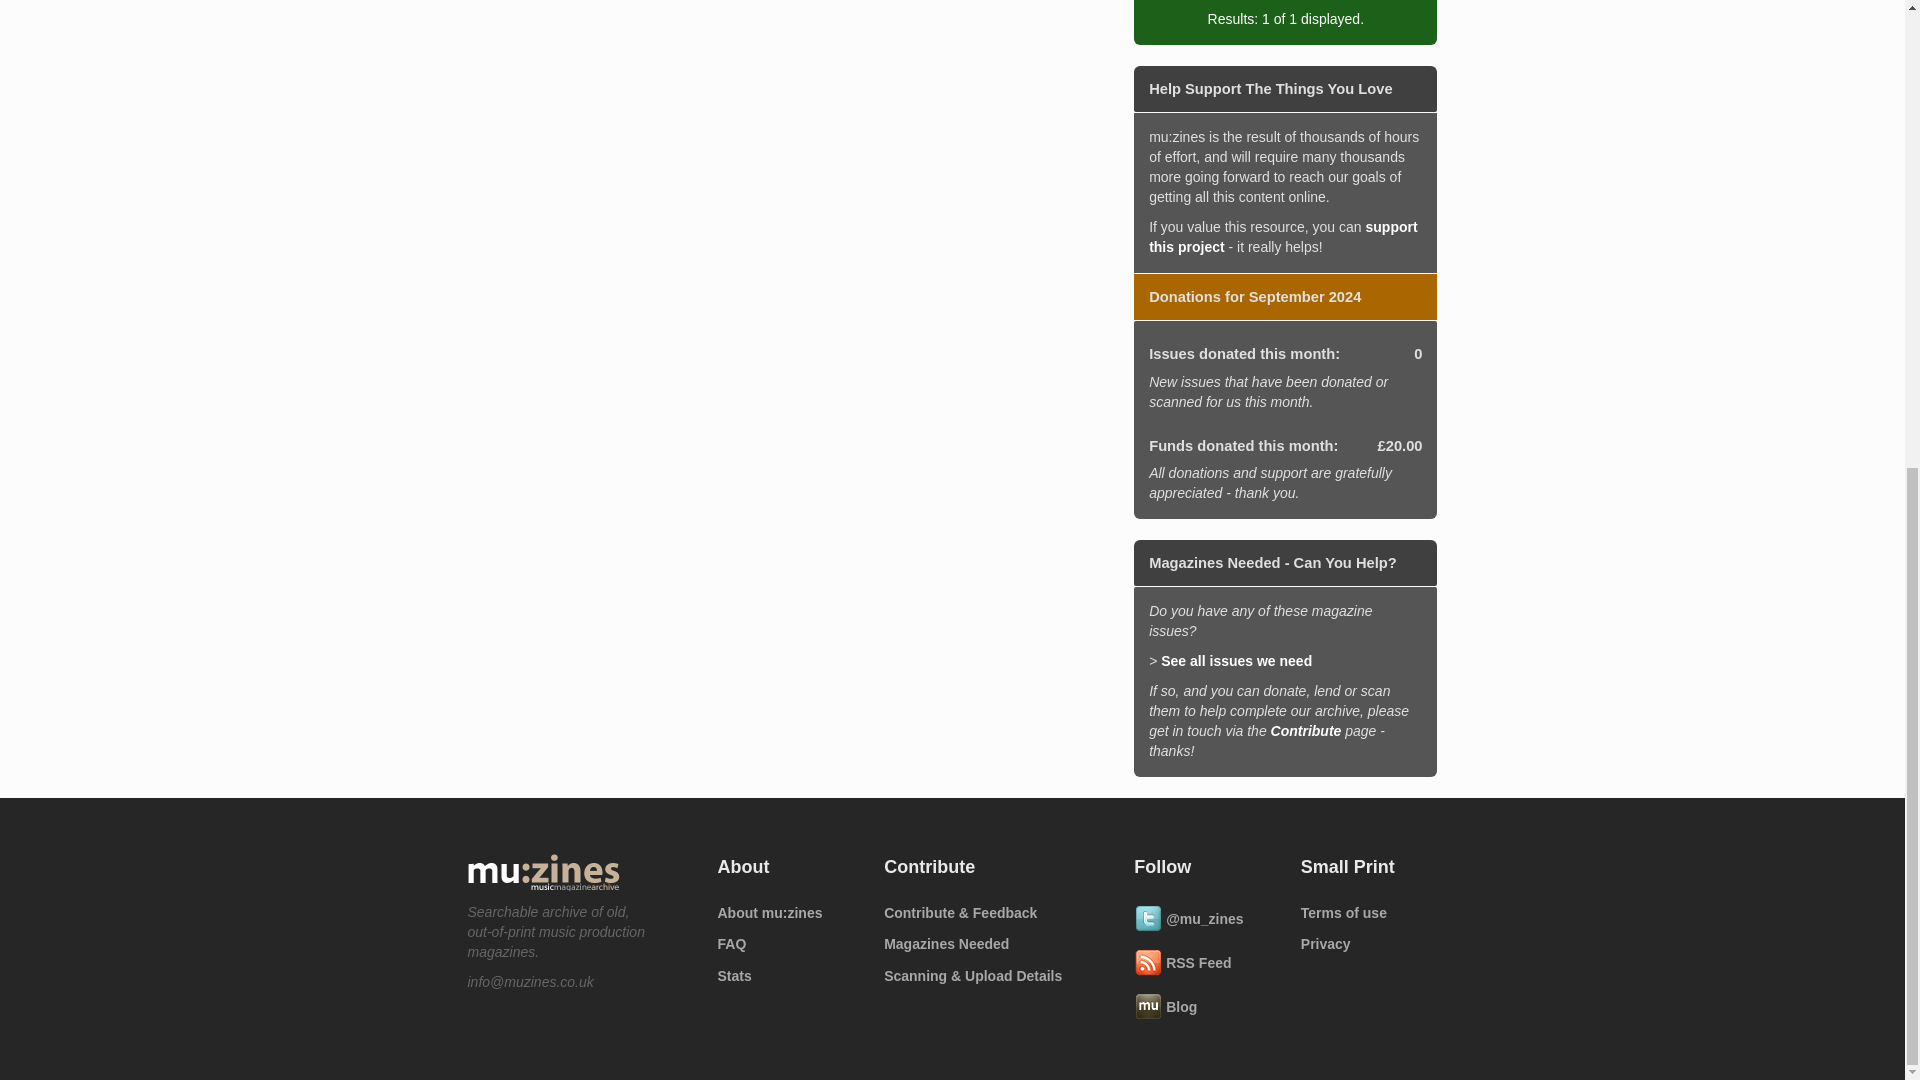 This screenshot has width=1920, height=1080. What do you see at coordinates (1282, 236) in the screenshot?
I see `support this project` at bounding box center [1282, 236].